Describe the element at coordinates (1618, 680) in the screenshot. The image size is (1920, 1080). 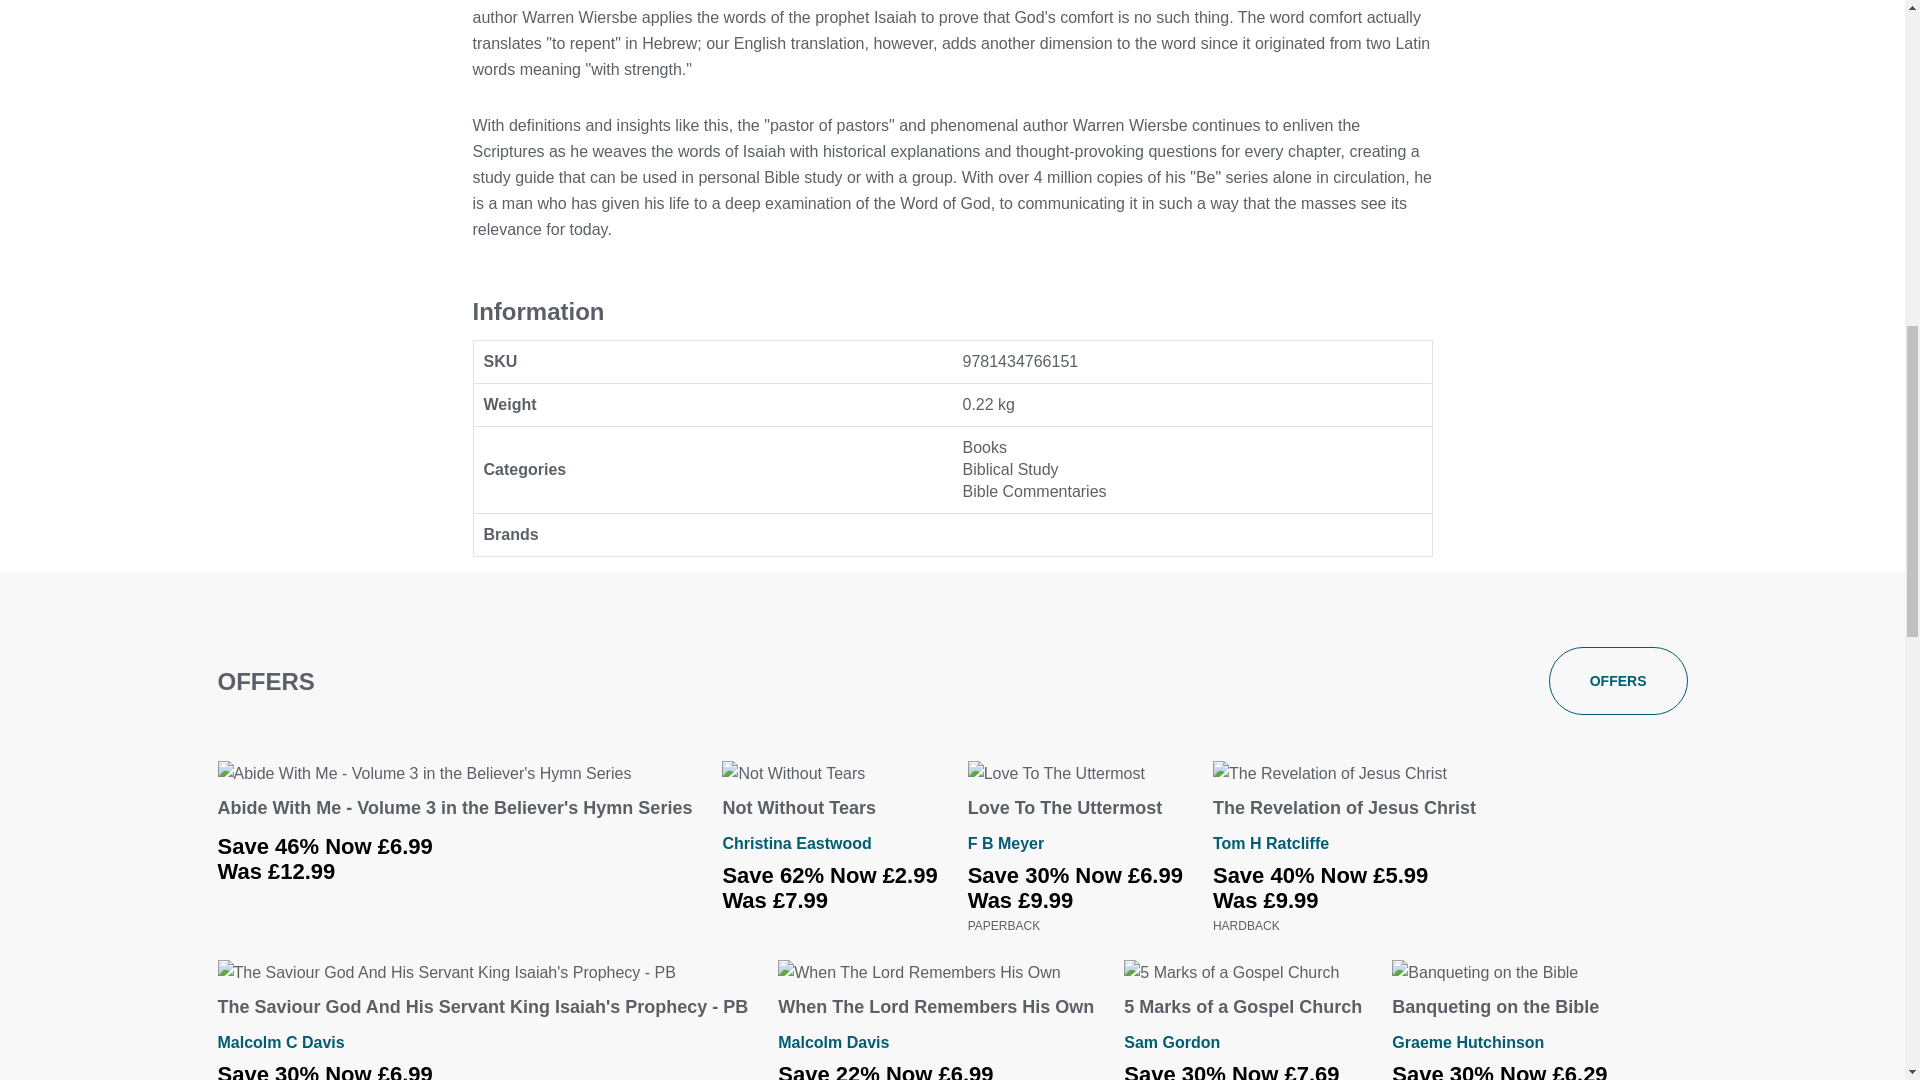
I see `OFFERS` at that location.